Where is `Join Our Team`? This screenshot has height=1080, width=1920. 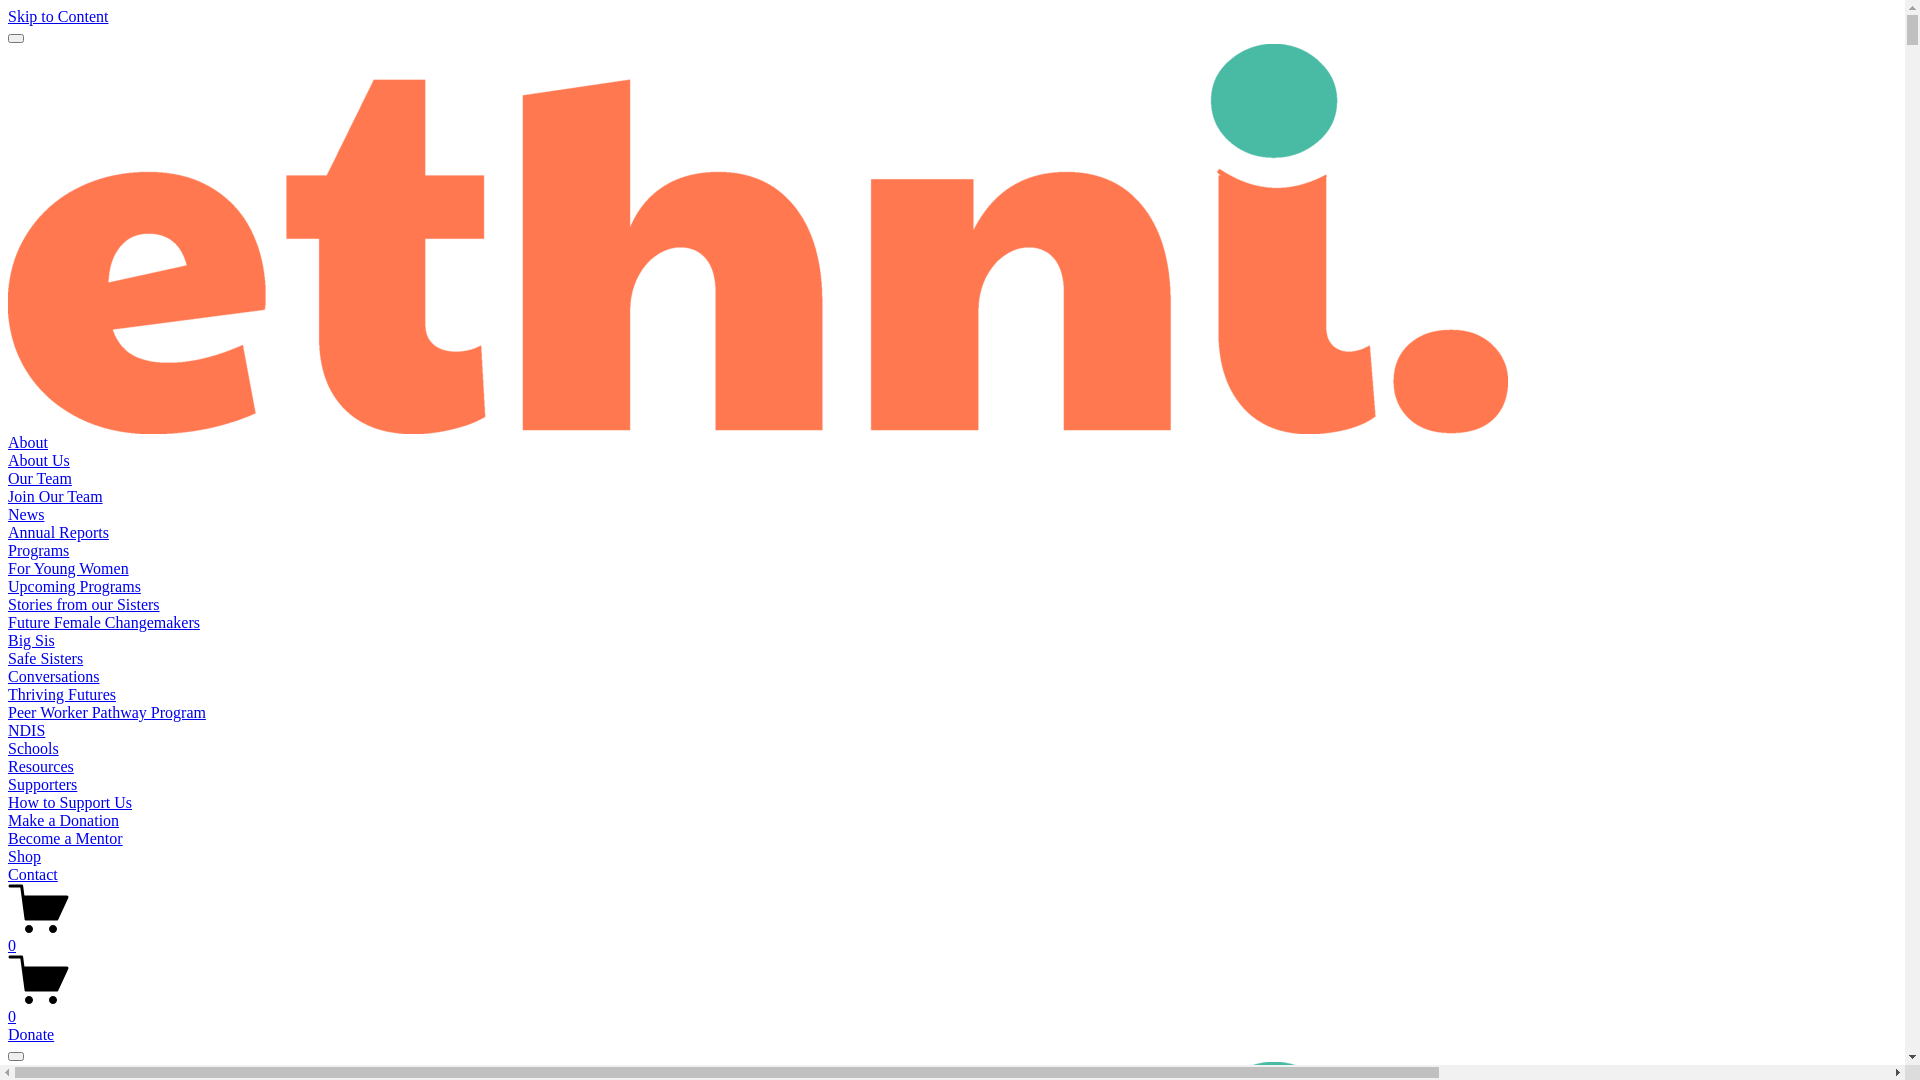 Join Our Team is located at coordinates (56, 496).